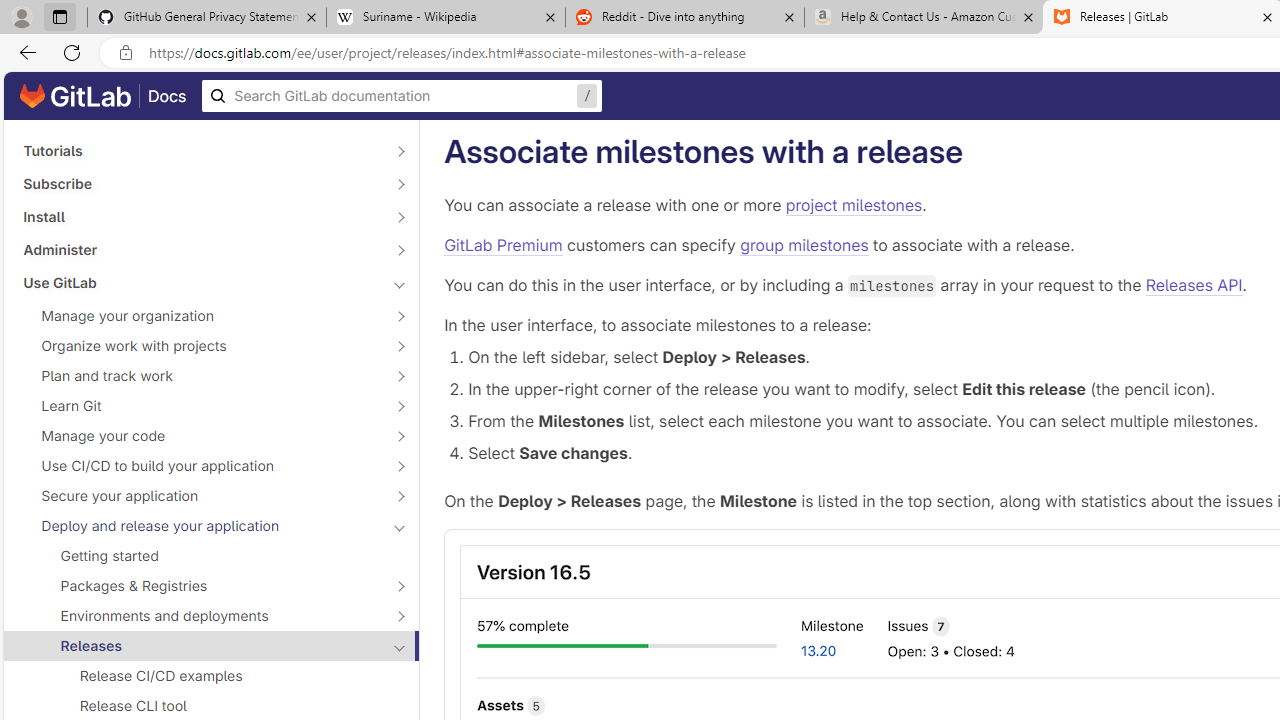 Image resolution: width=1280 pixels, height=720 pixels. I want to click on Organize work with projects, so click(200, 346).